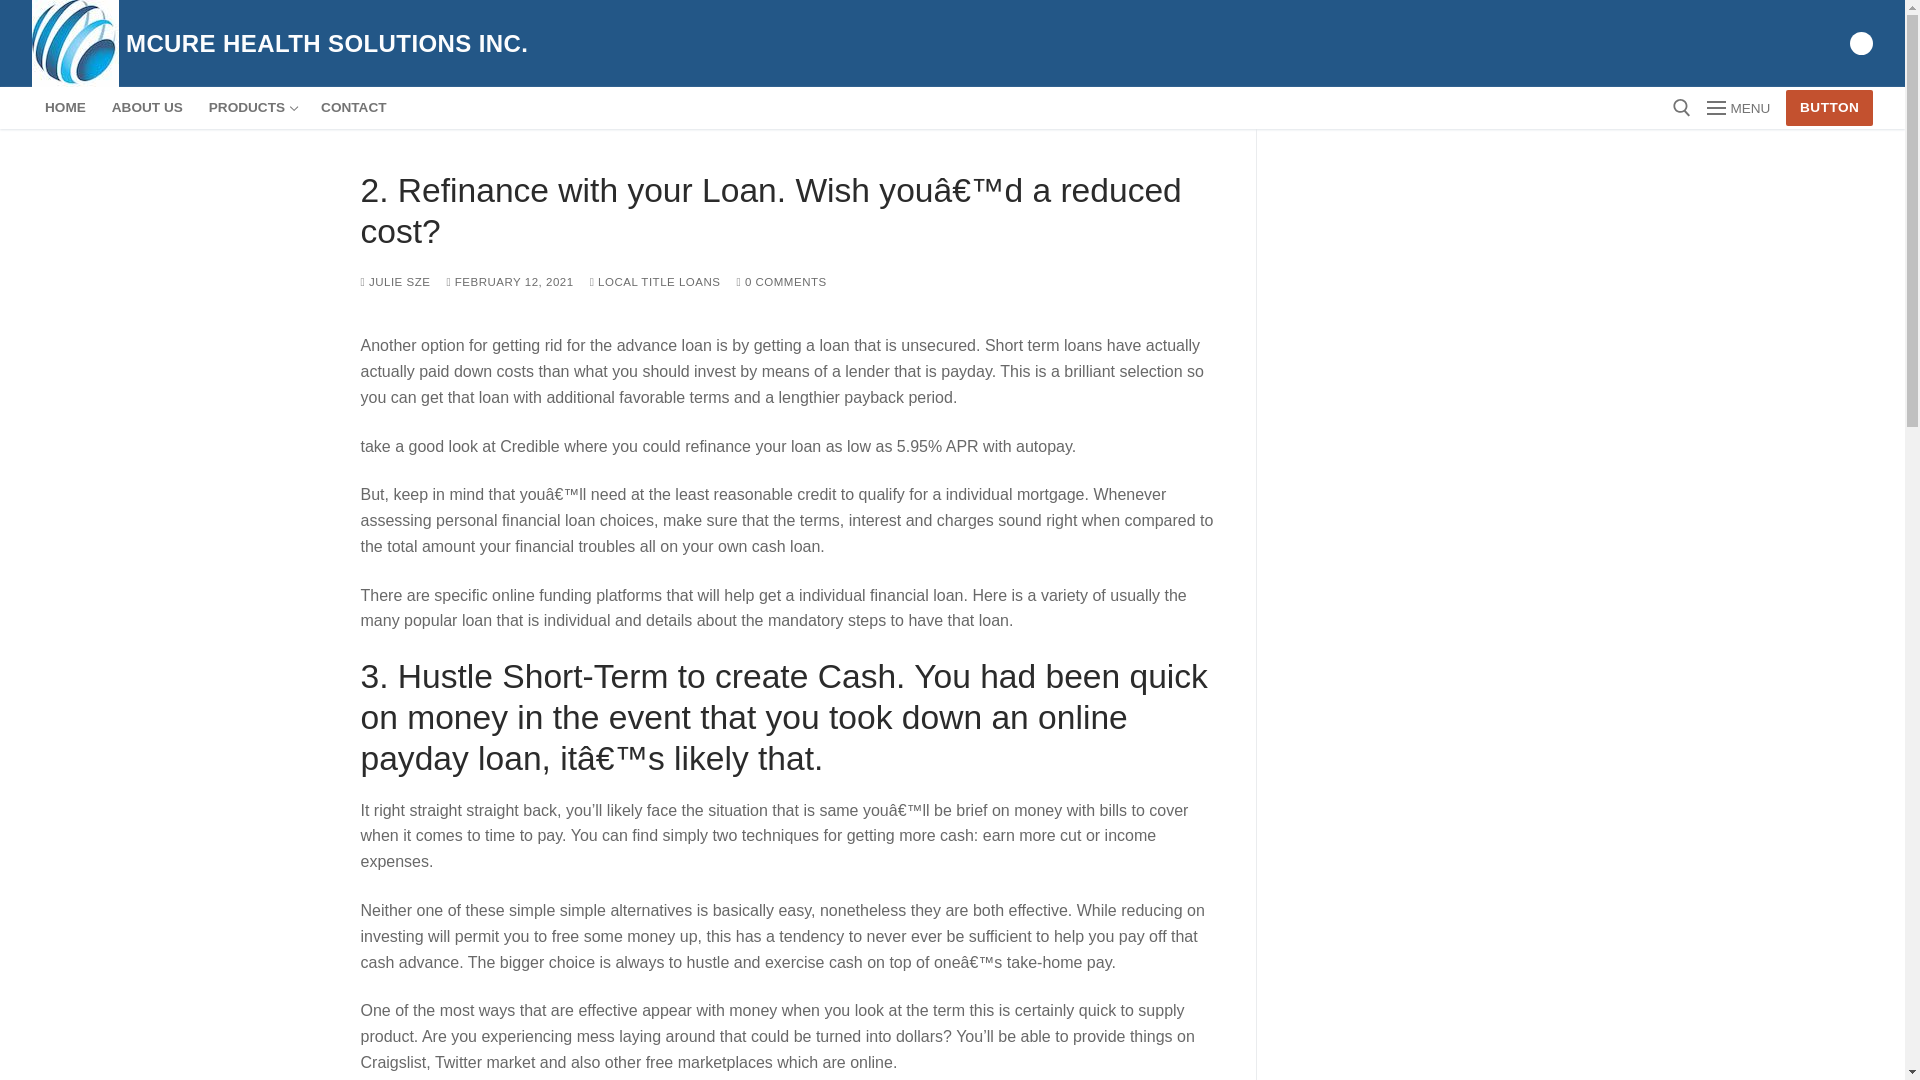 Image resolution: width=1920 pixels, height=1080 pixels. What do you see at coordinates (780, 282) in the screenshot?
I see `0 COMMENTS` at bounding box center [780, 282].